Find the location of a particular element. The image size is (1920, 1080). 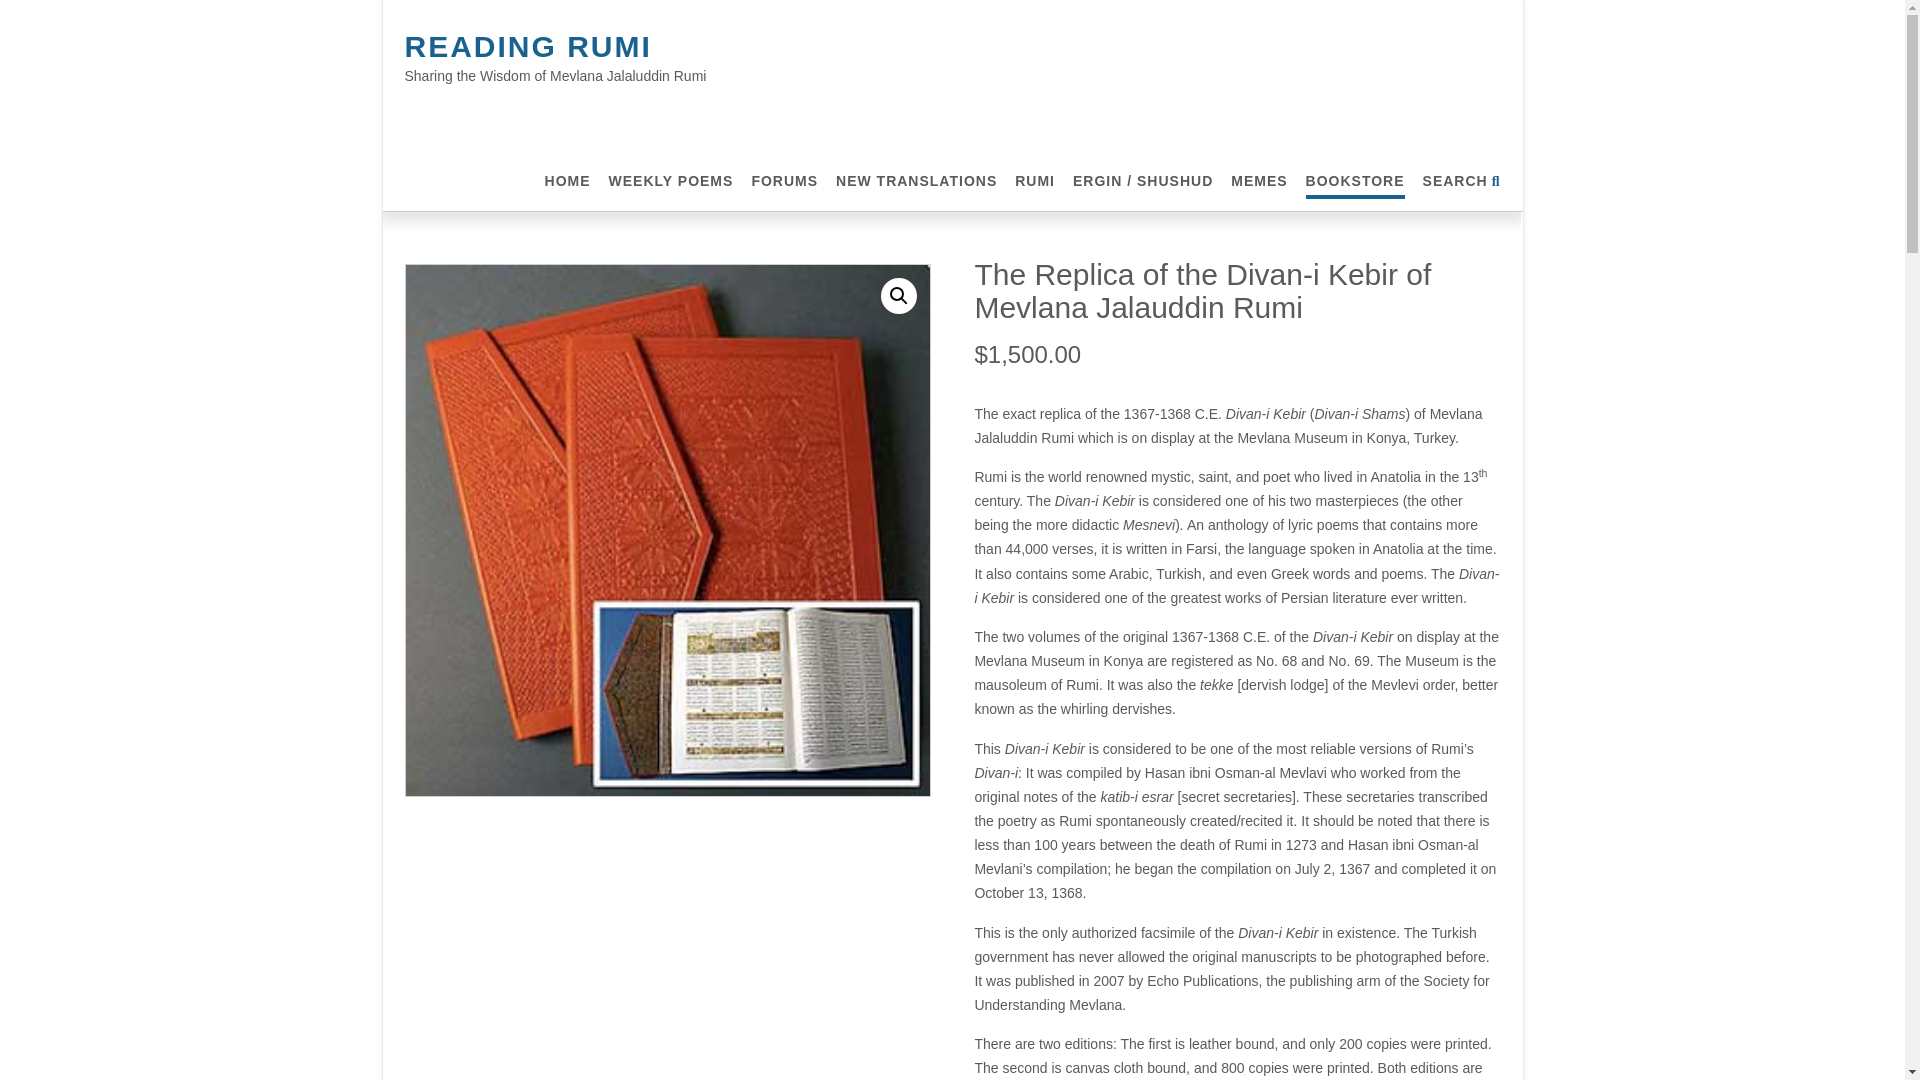

WEEKLY POEMS is located at coordinates (670, 181).